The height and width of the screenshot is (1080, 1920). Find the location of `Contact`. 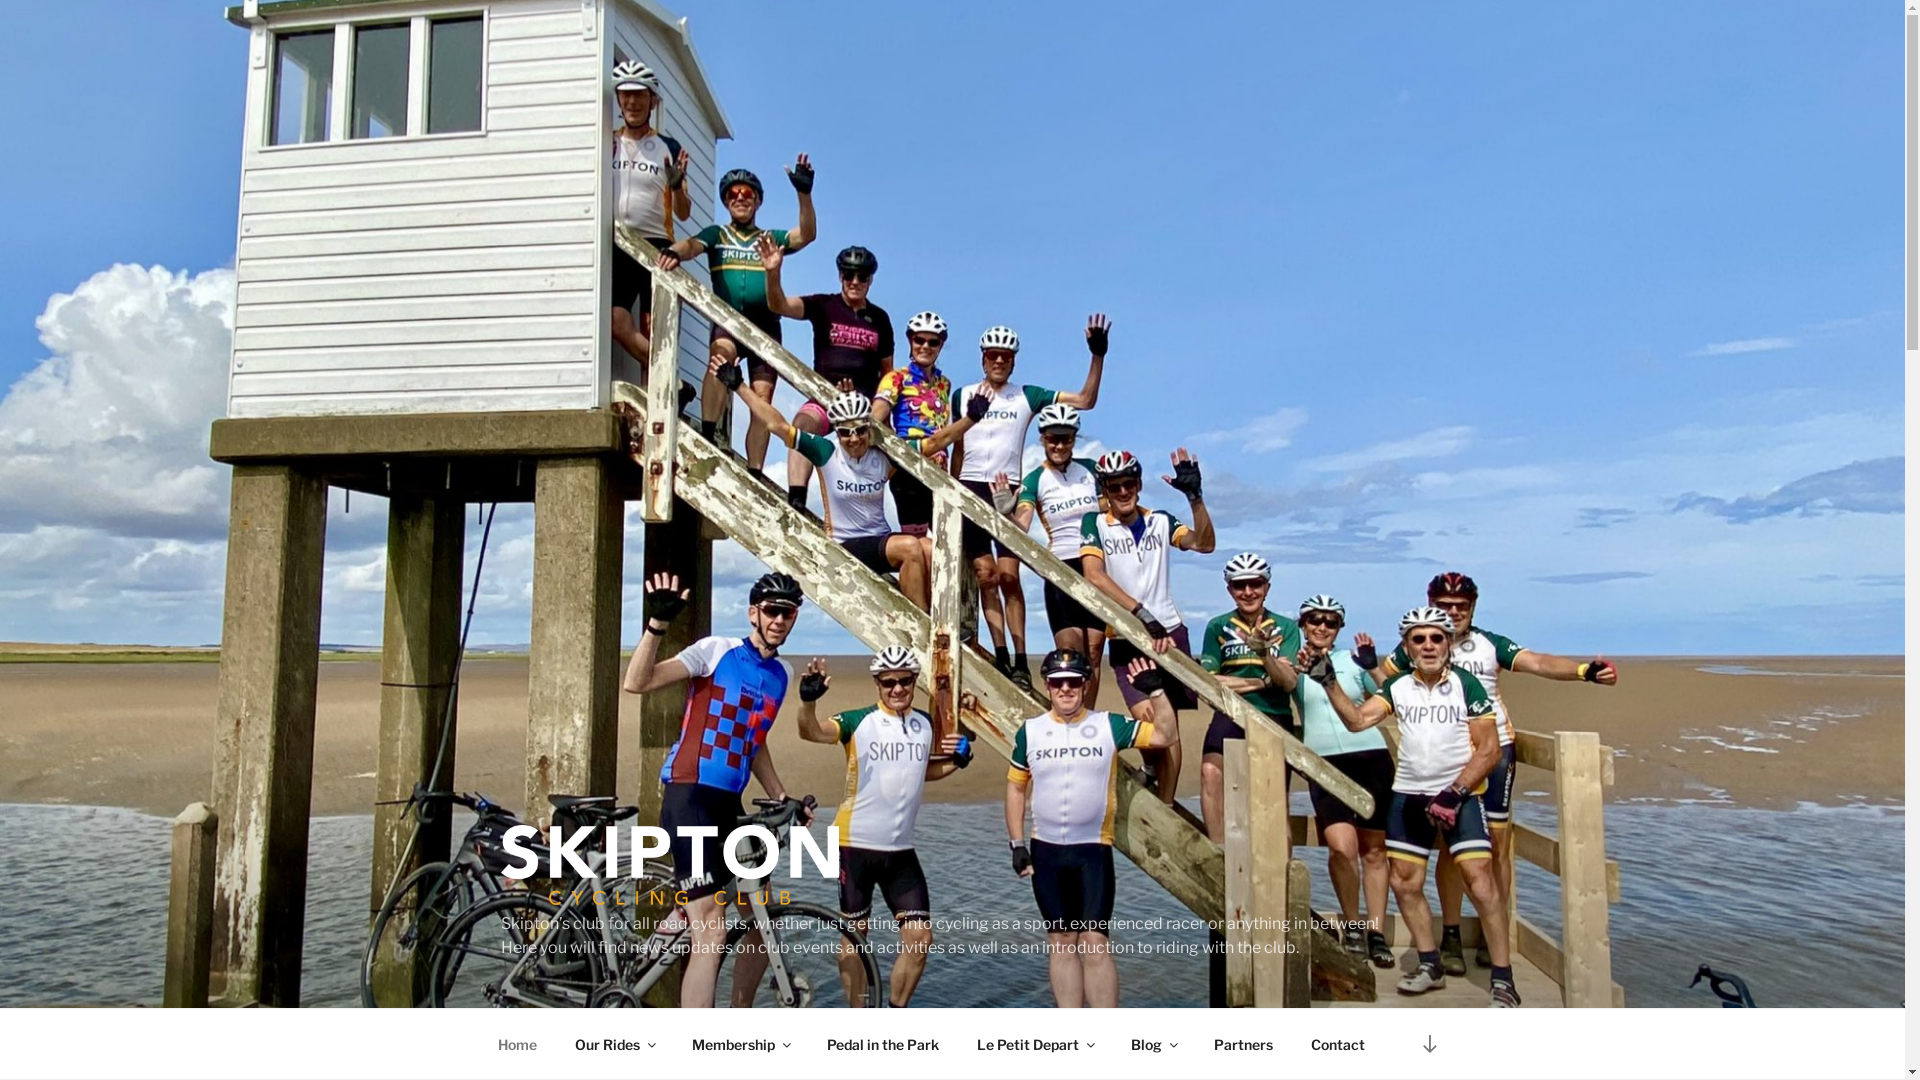

Contact is located at coordinates (1338, 1044).